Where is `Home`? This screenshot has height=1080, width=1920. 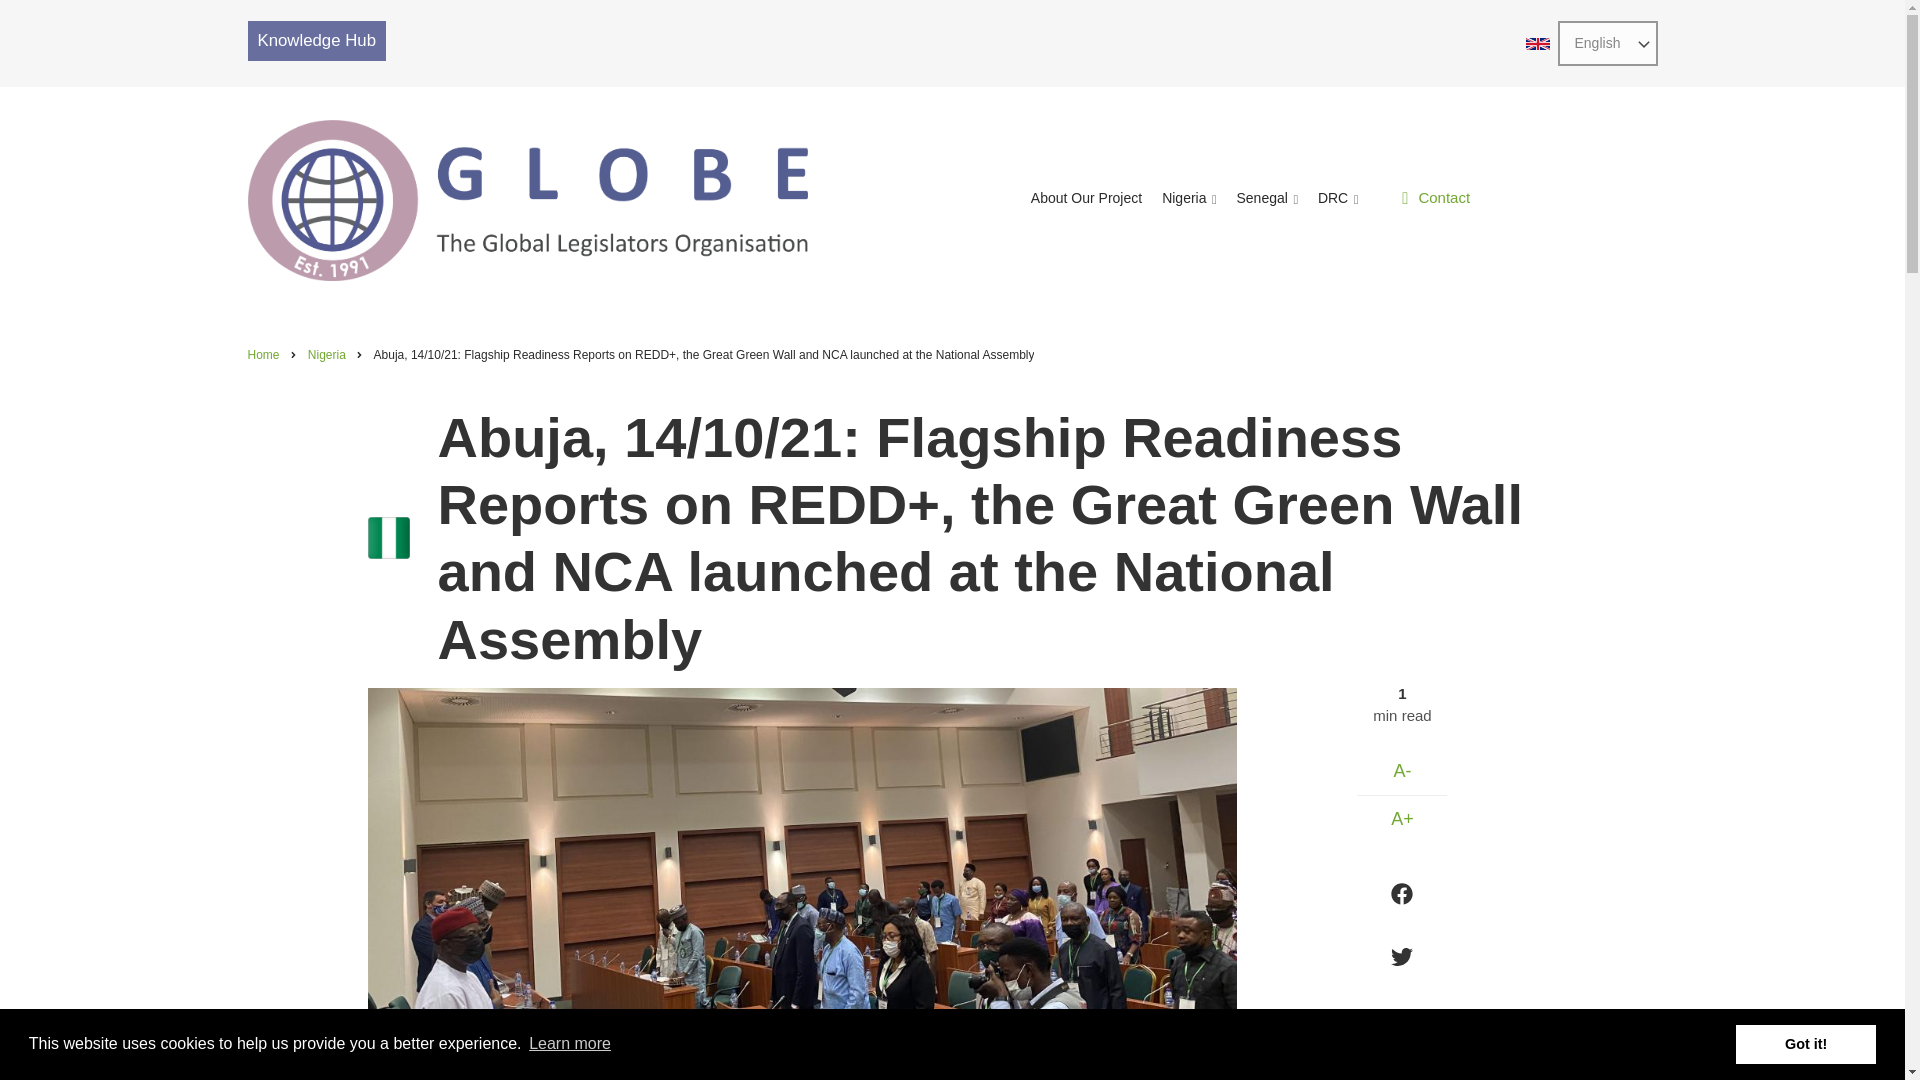 Home is located at coordinates (264, 354).